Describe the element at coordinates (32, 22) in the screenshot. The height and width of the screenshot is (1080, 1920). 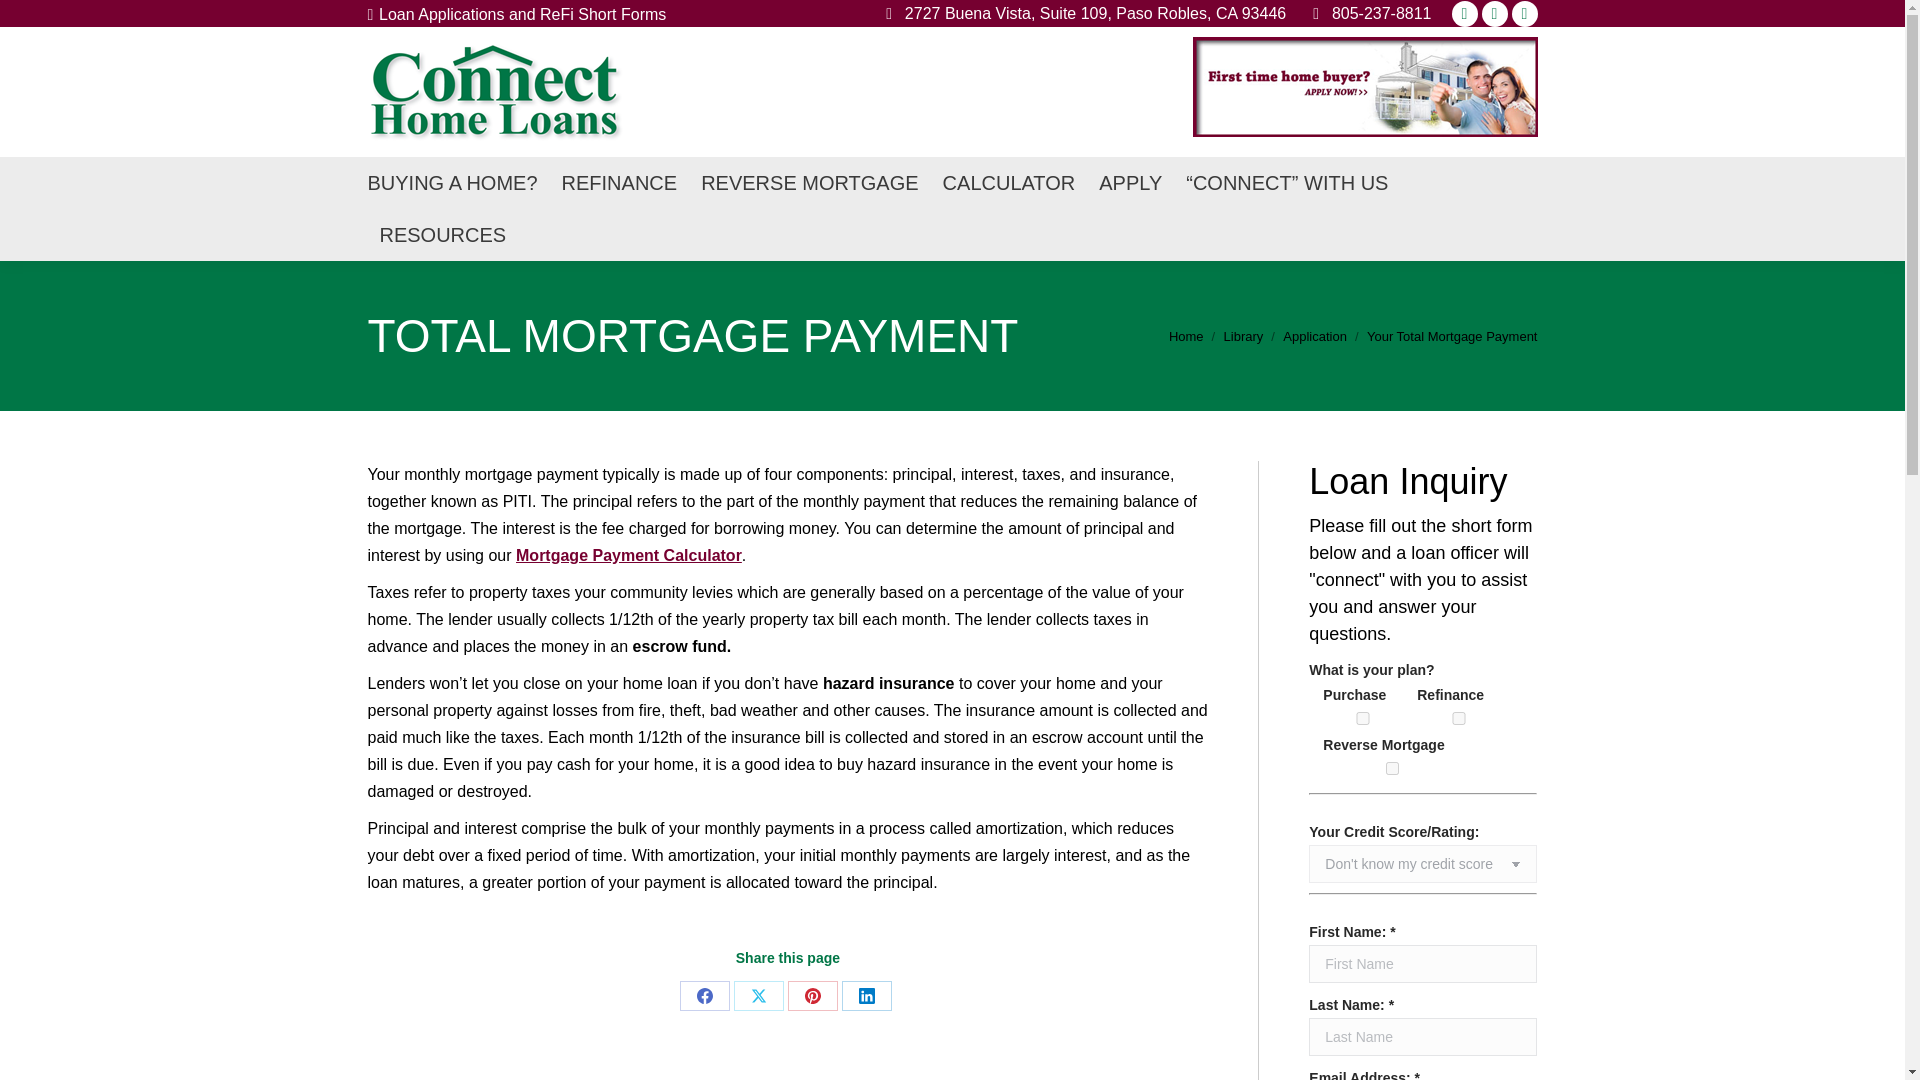
I see `Go!` at that location.